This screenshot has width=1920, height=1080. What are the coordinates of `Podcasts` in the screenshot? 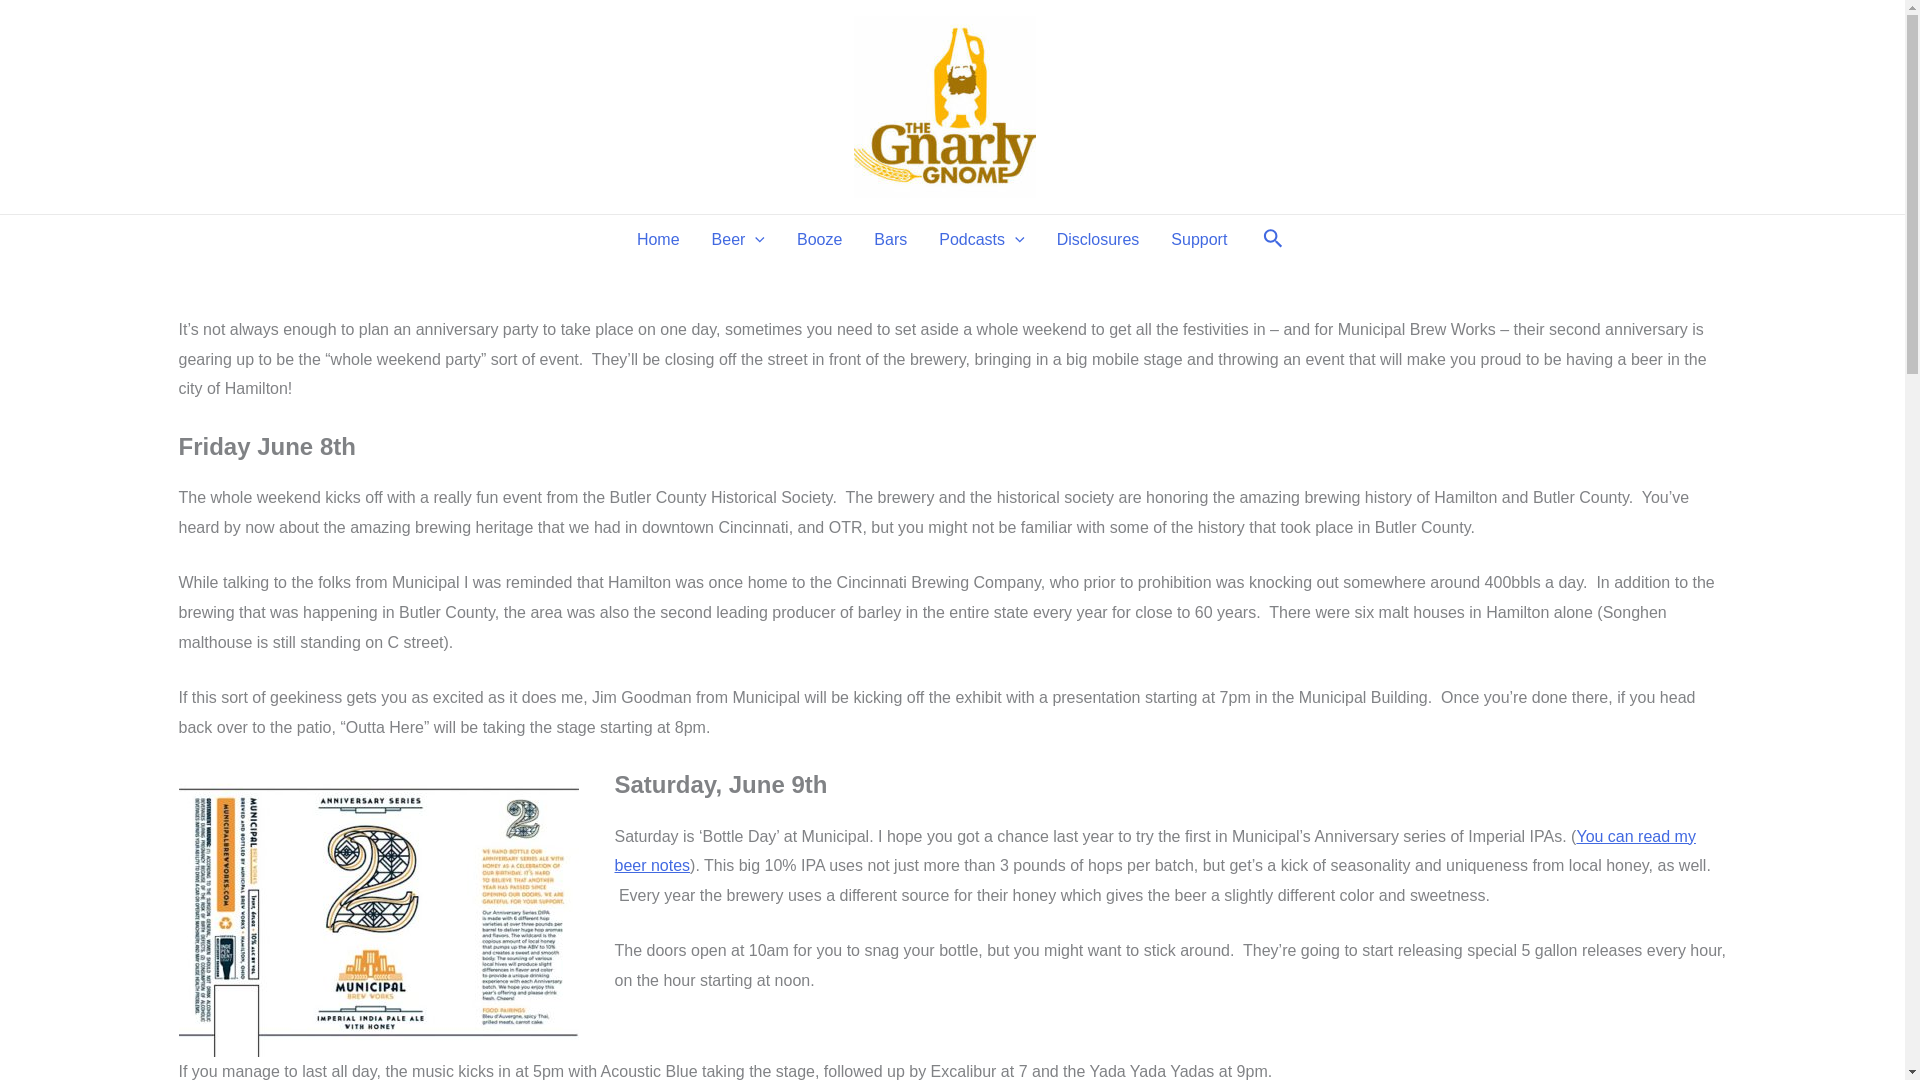 It's located at (982, 239).